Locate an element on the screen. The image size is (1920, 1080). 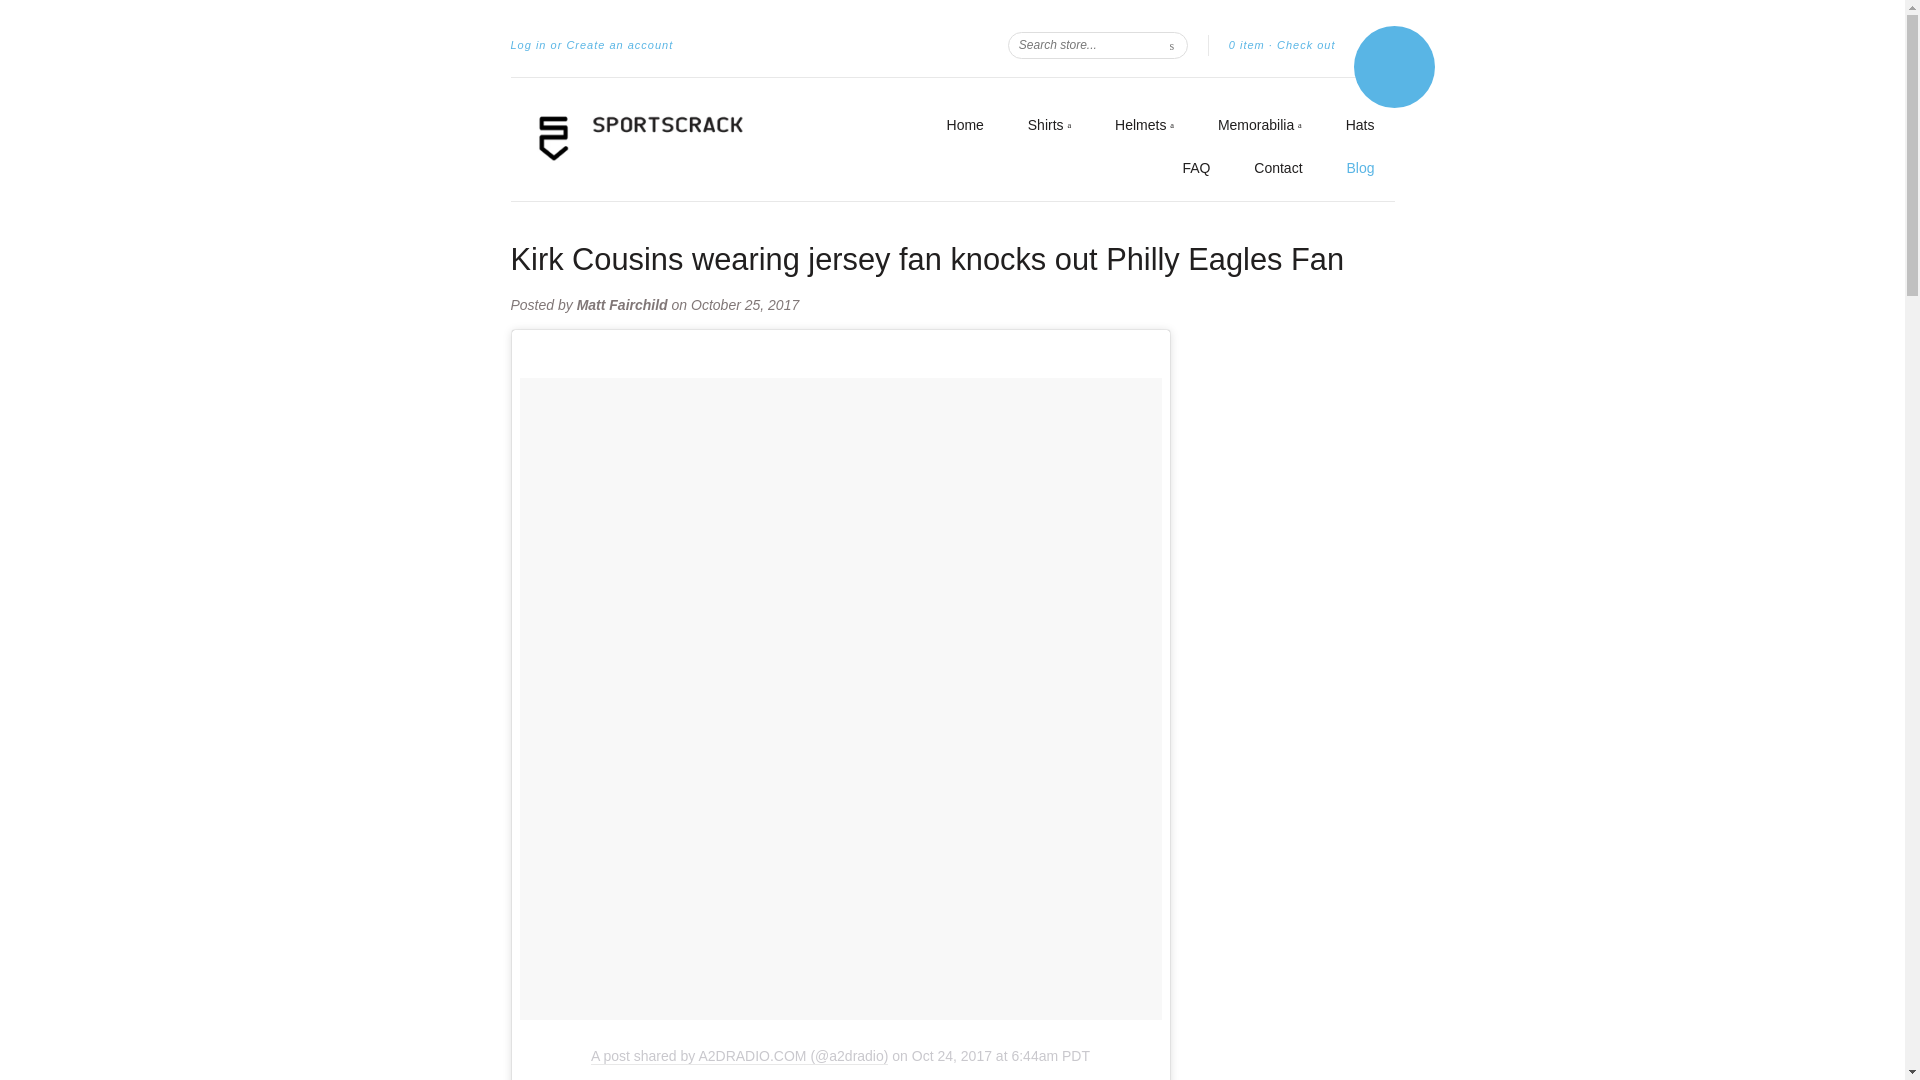
Hats is located at coordinates (1360, 125).